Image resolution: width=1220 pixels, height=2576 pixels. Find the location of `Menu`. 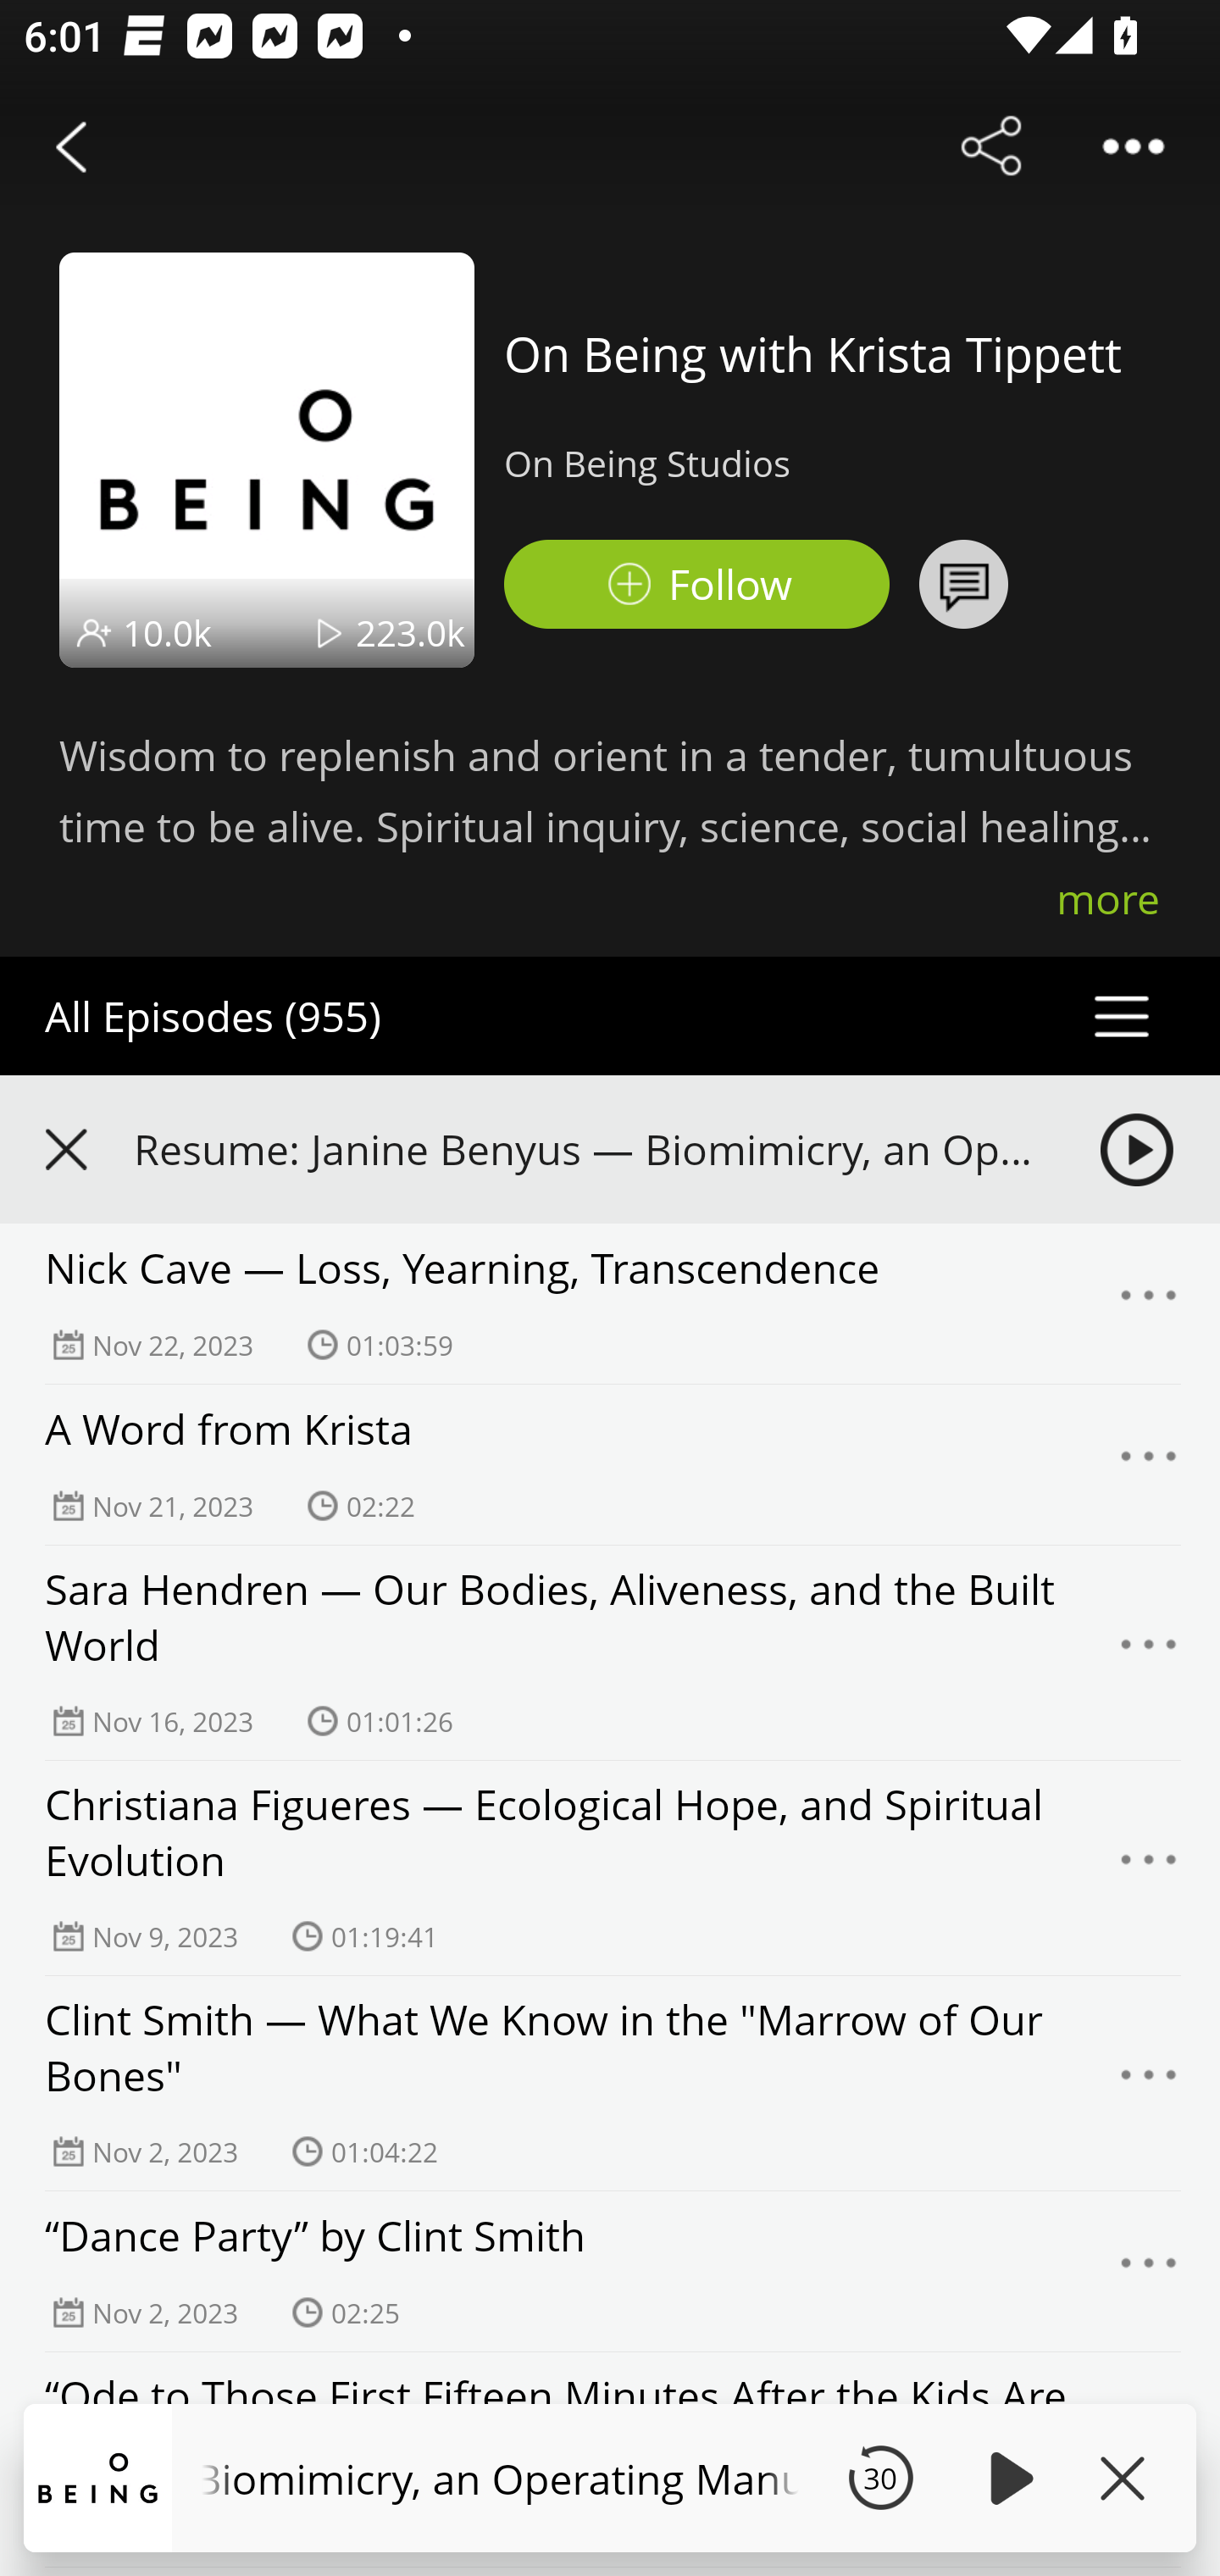

Menu is located at coordinates (1149, 2272).